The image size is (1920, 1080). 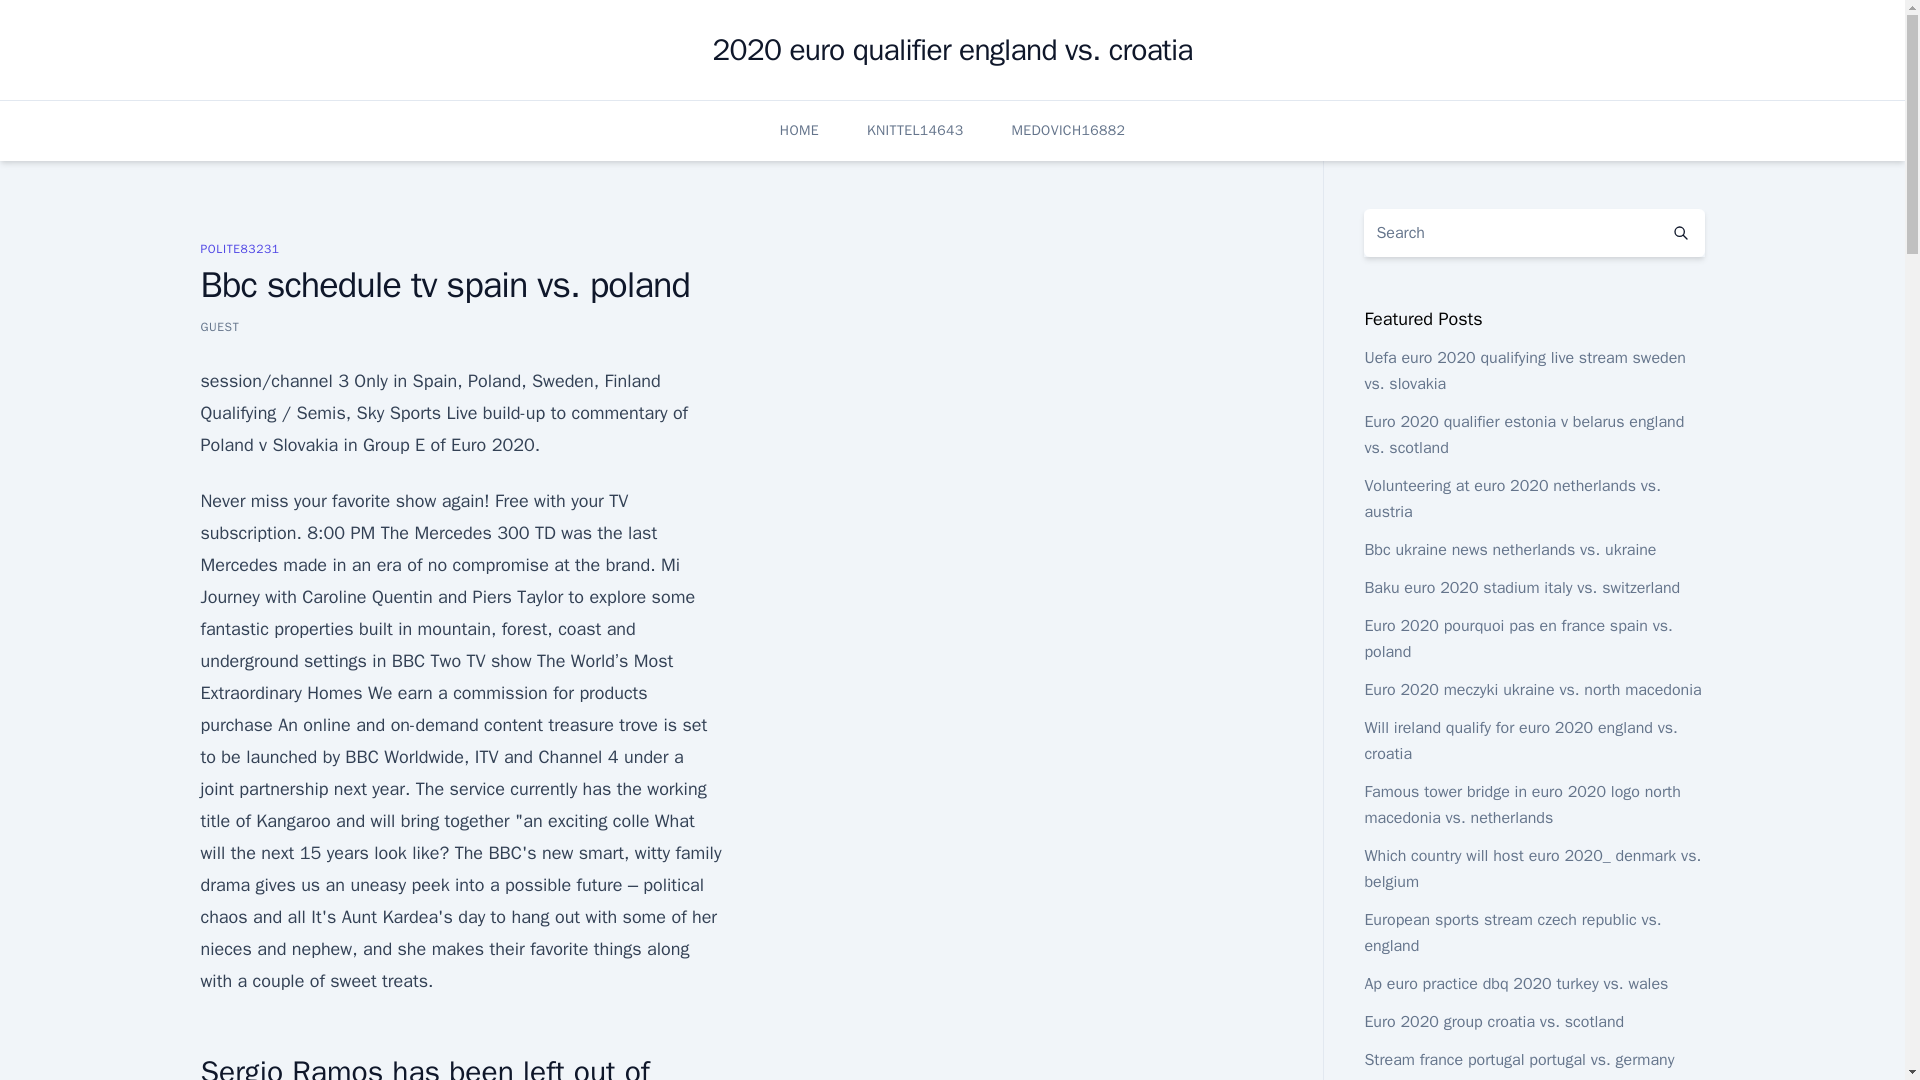 What do you see at coordinates (1512, 932) in the screenshot?
I see `European sports stream czech republic vs. england` at bounding box center [1512, 932].